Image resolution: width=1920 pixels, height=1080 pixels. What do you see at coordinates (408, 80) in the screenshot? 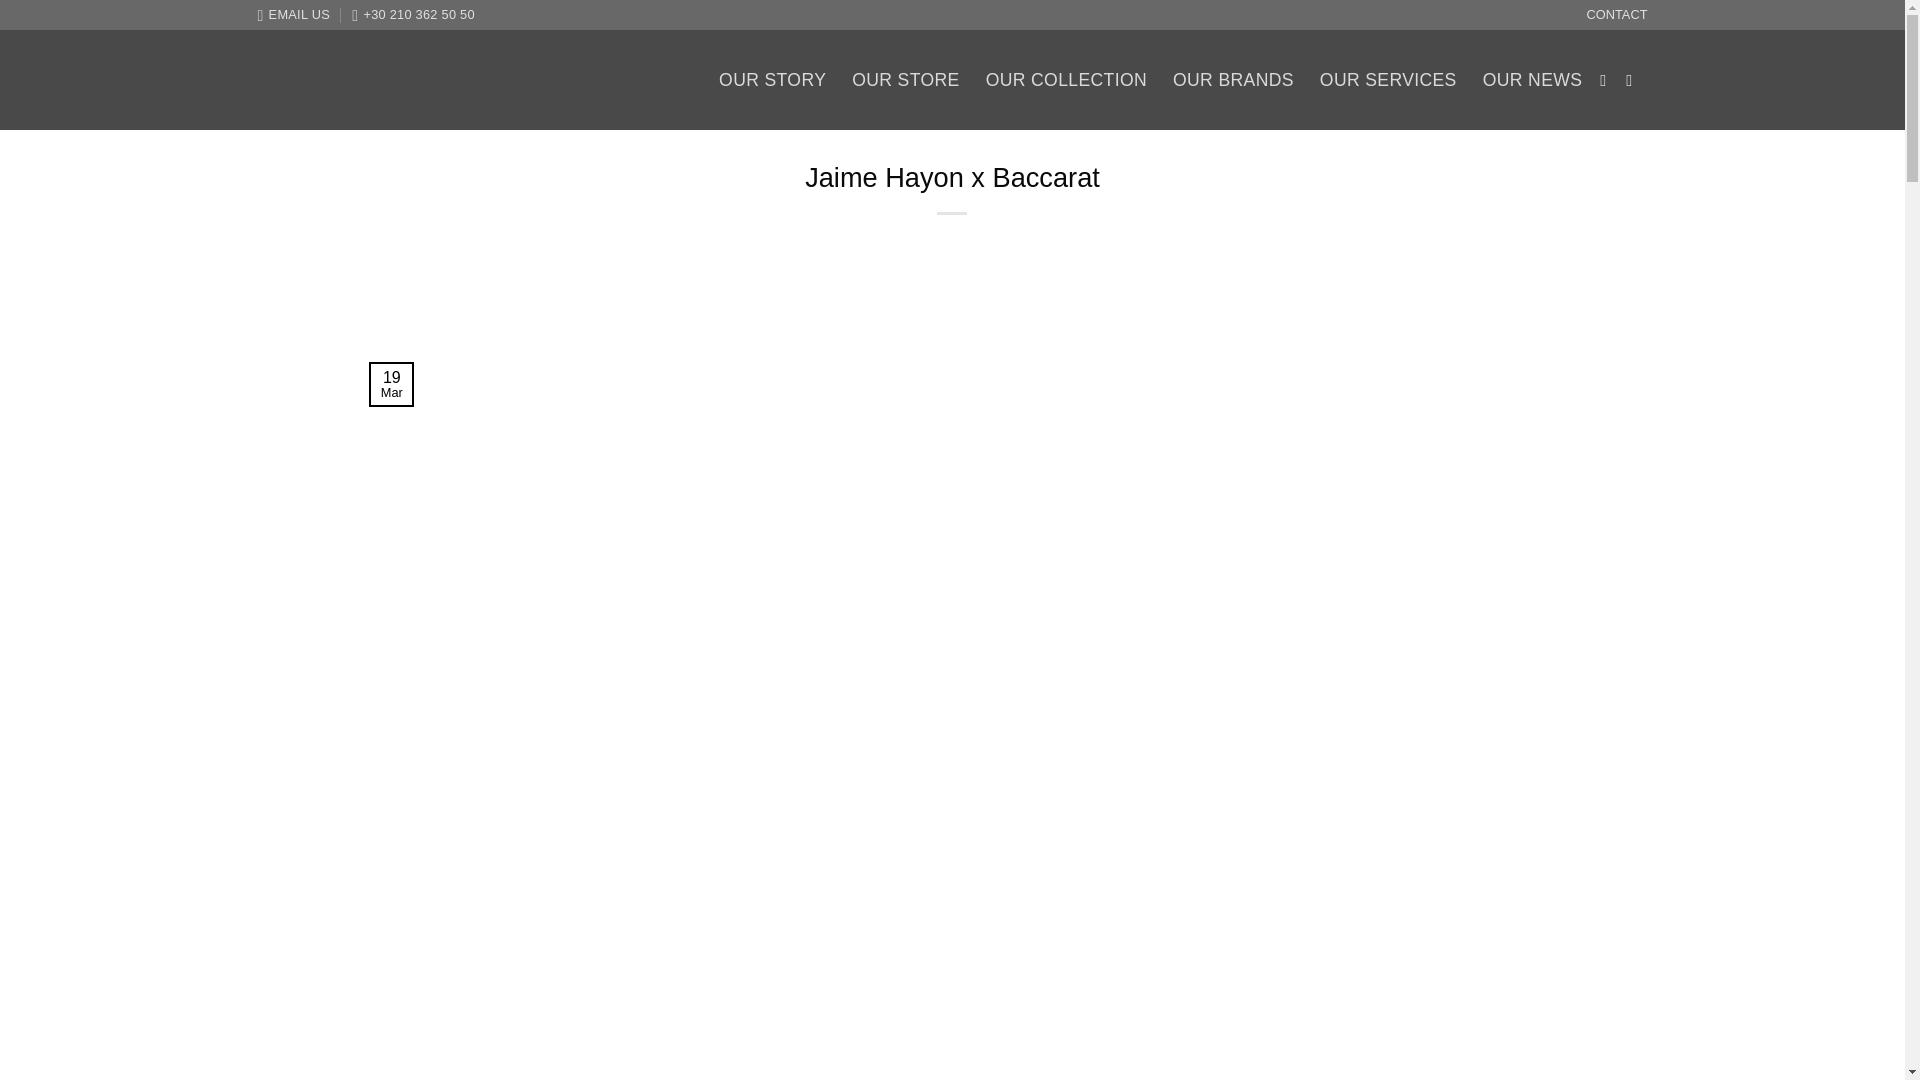
I see `Deros - Deros The Shop` at bounding box center [408, 80].